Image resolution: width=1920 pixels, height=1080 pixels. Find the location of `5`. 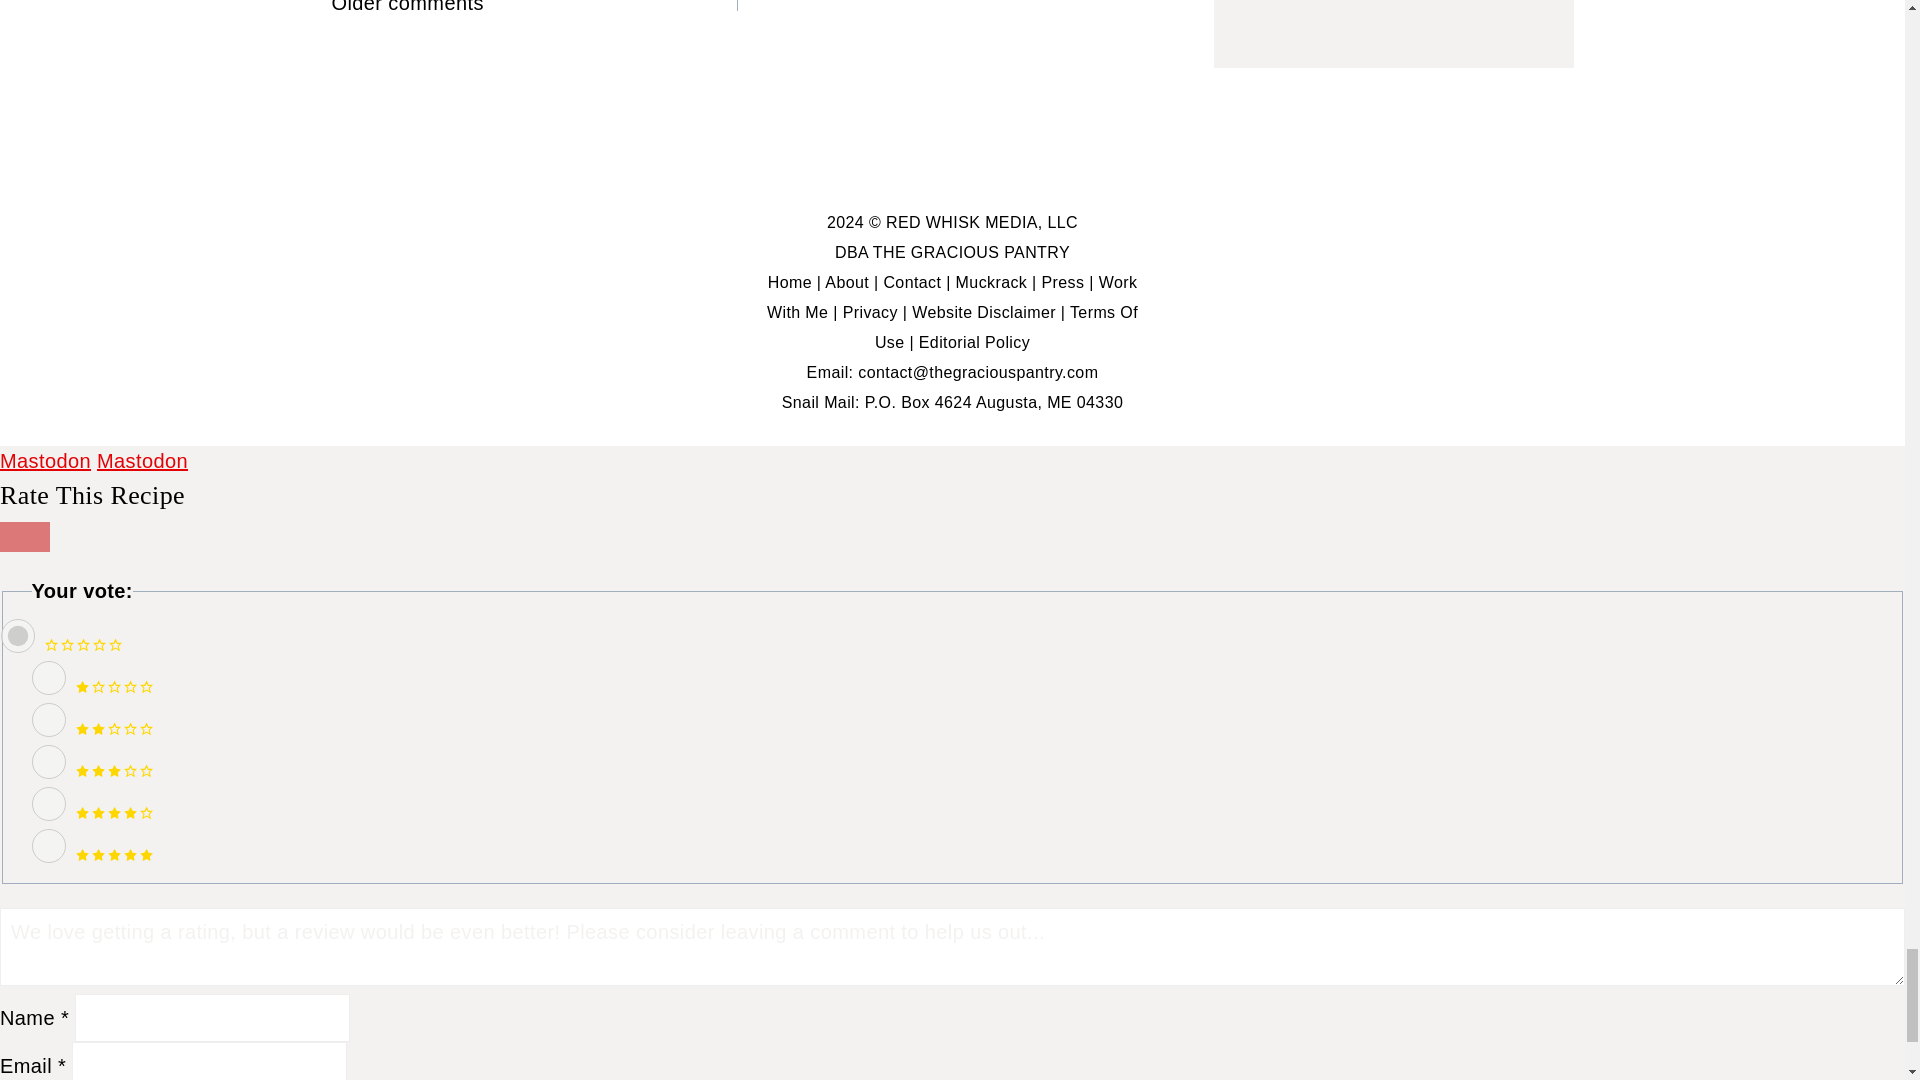

5 is located at coordinates (48, 846).